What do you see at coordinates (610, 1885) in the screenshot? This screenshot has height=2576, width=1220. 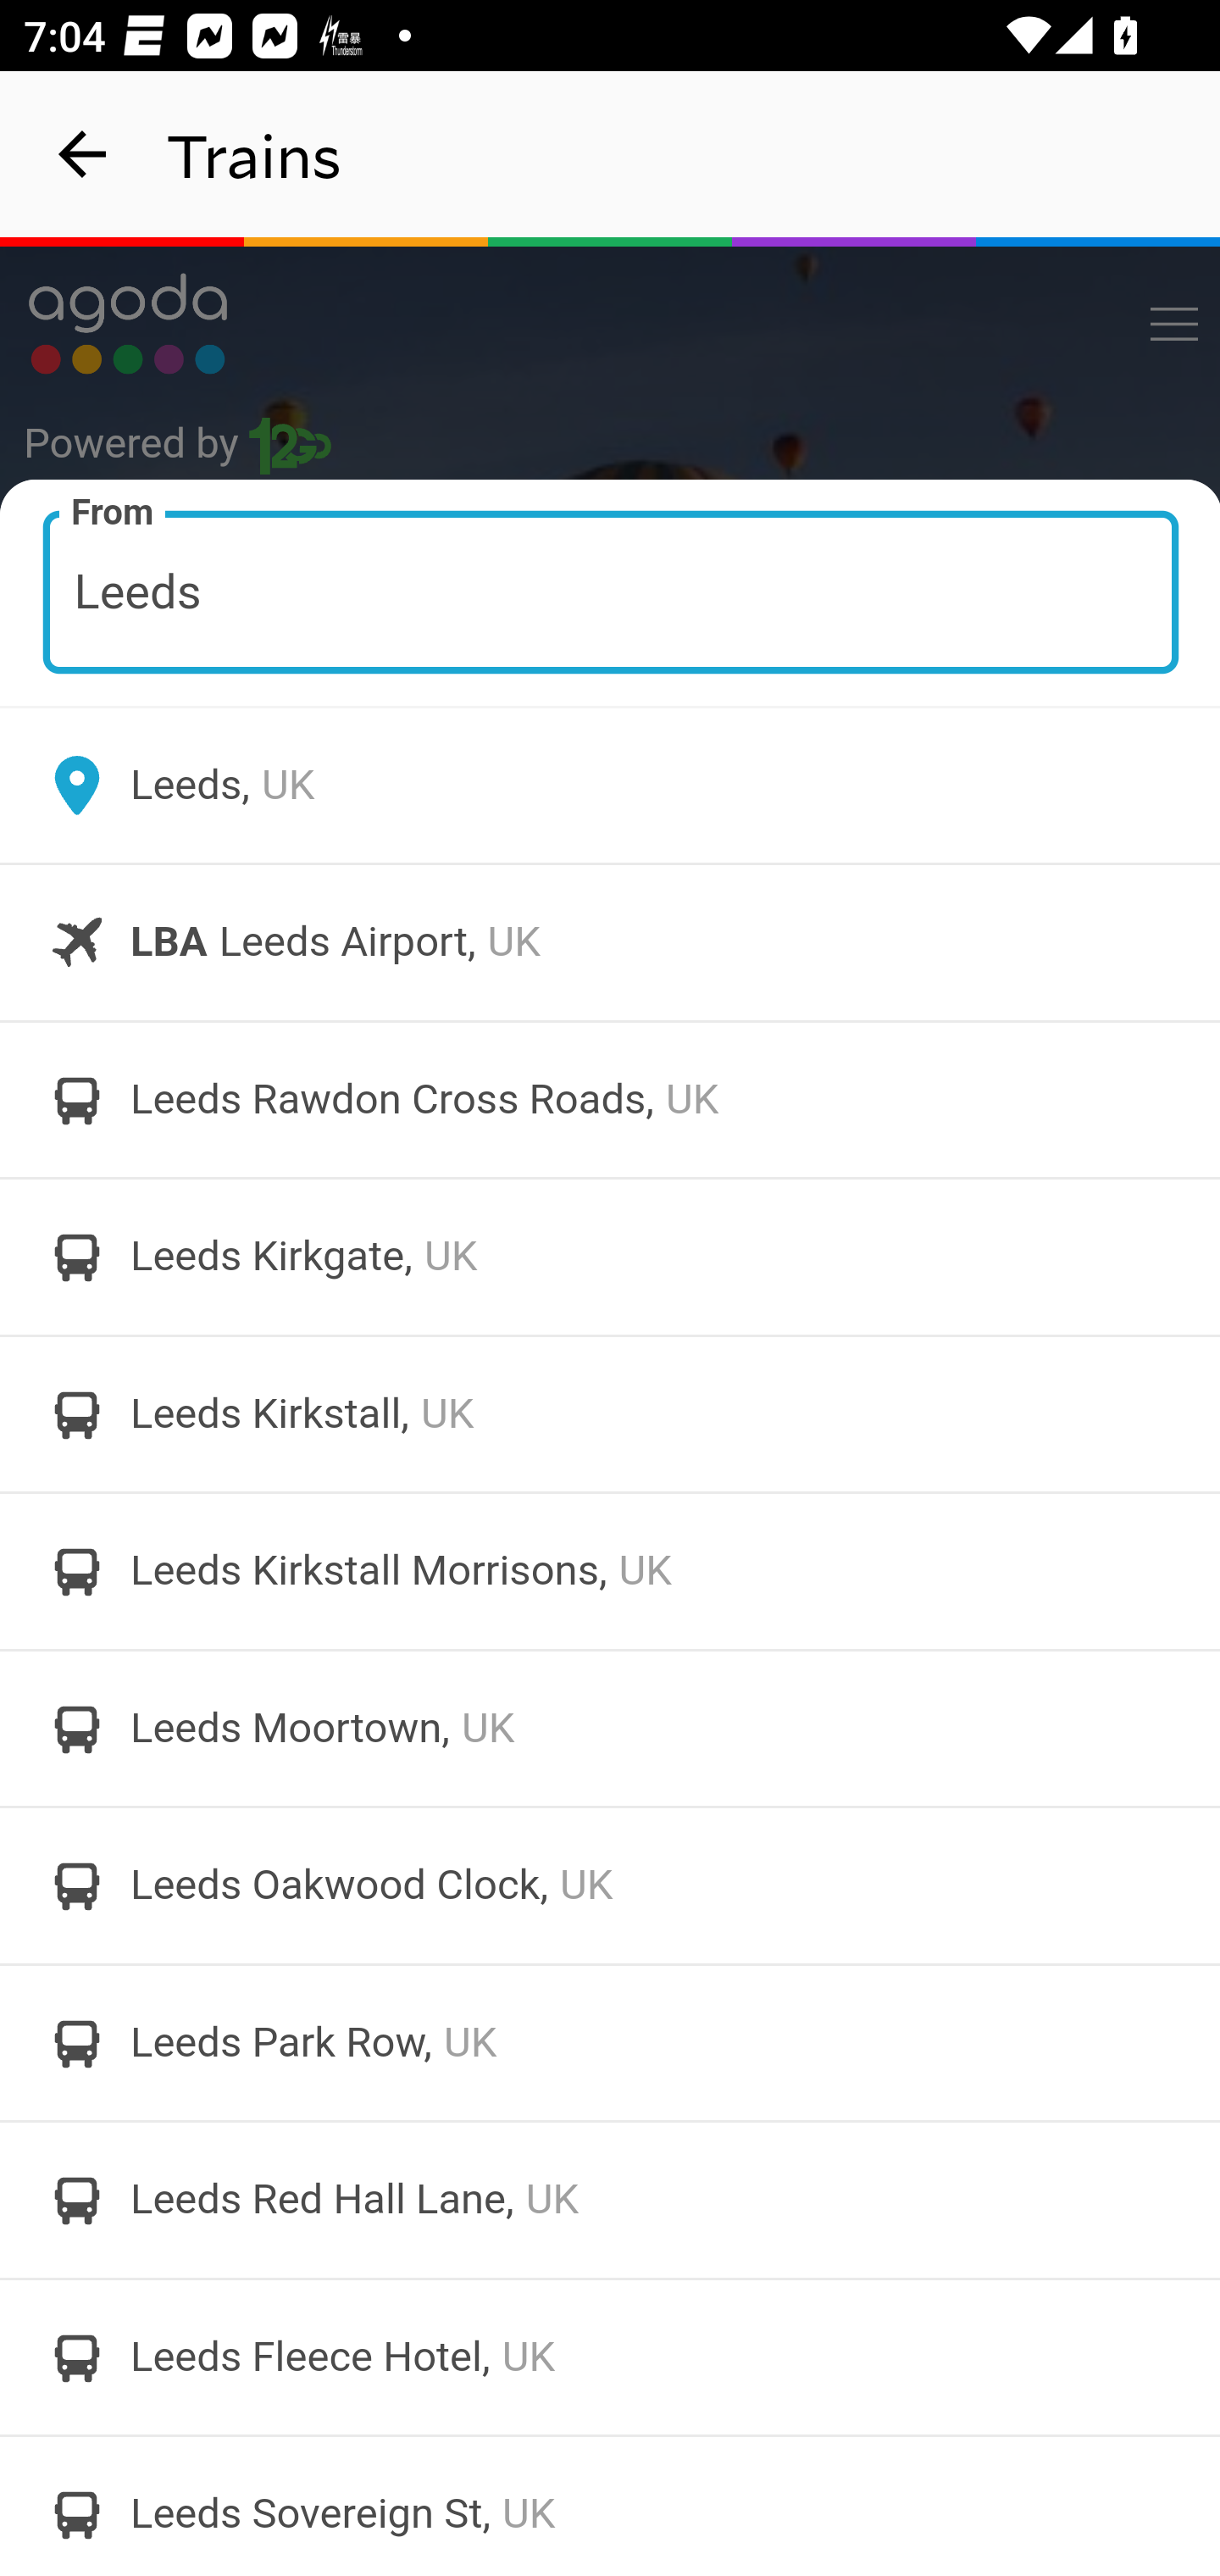 I see `Leeds Oakwood Clock,UK` at bounding box center [610, 1885].